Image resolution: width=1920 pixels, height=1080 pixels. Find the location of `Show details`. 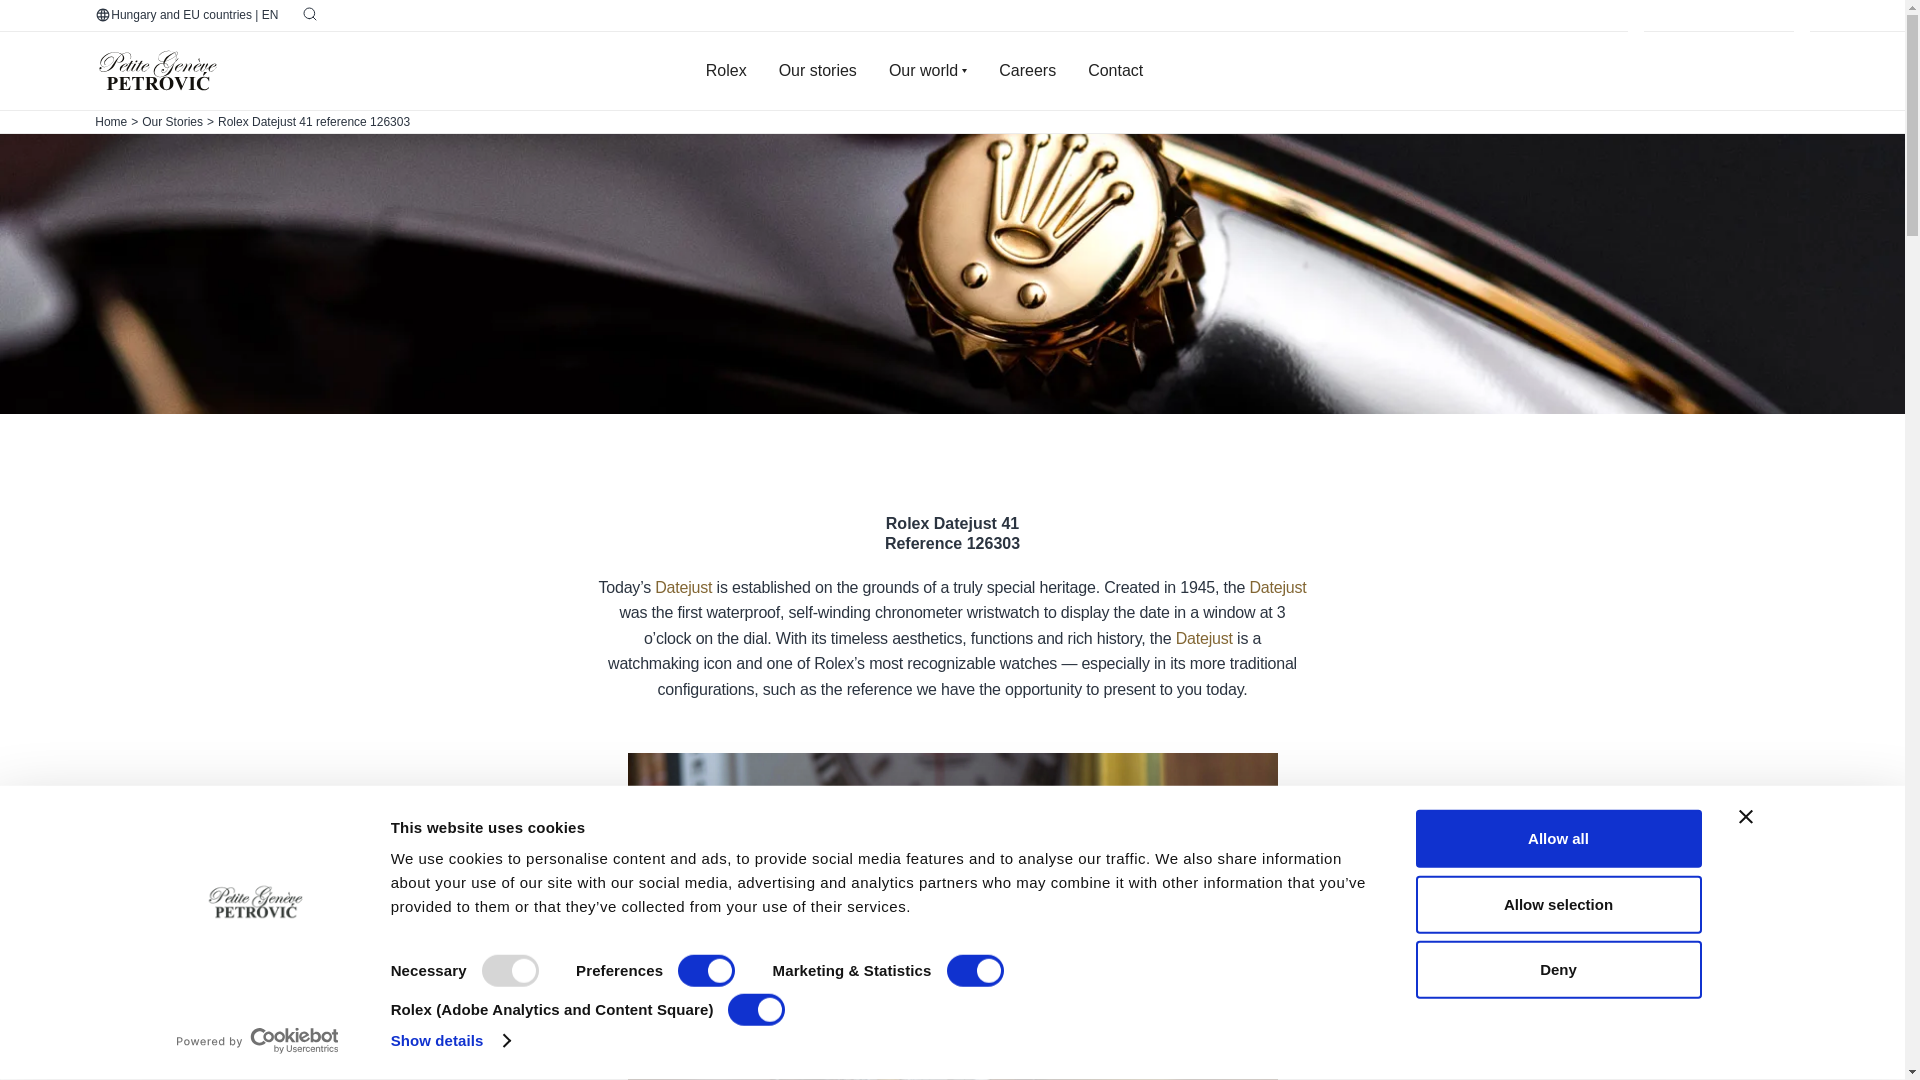

Show details is located at coordinates (450, 1041).